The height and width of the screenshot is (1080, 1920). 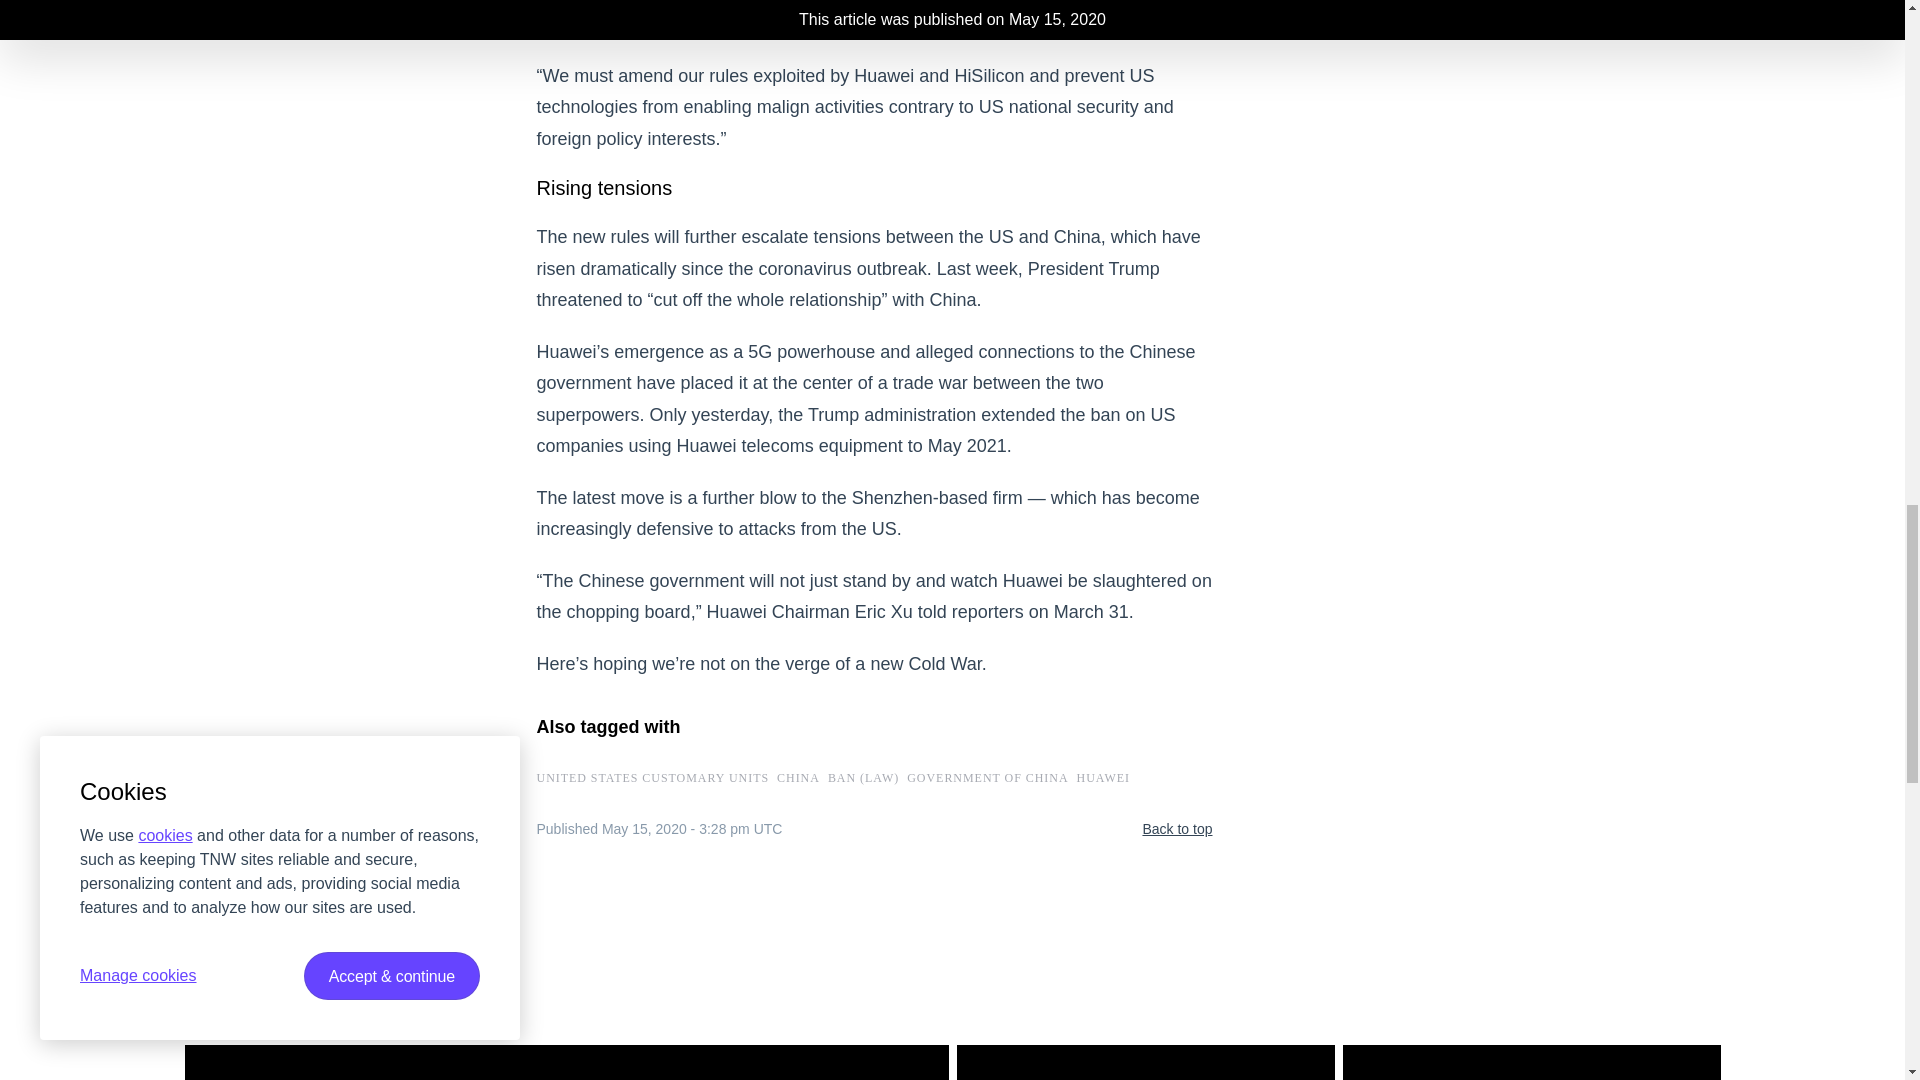 What do you see at coordinates (1176, 829) in the screenshot?
I see `Back to top` at bounding box center [1176, 829].